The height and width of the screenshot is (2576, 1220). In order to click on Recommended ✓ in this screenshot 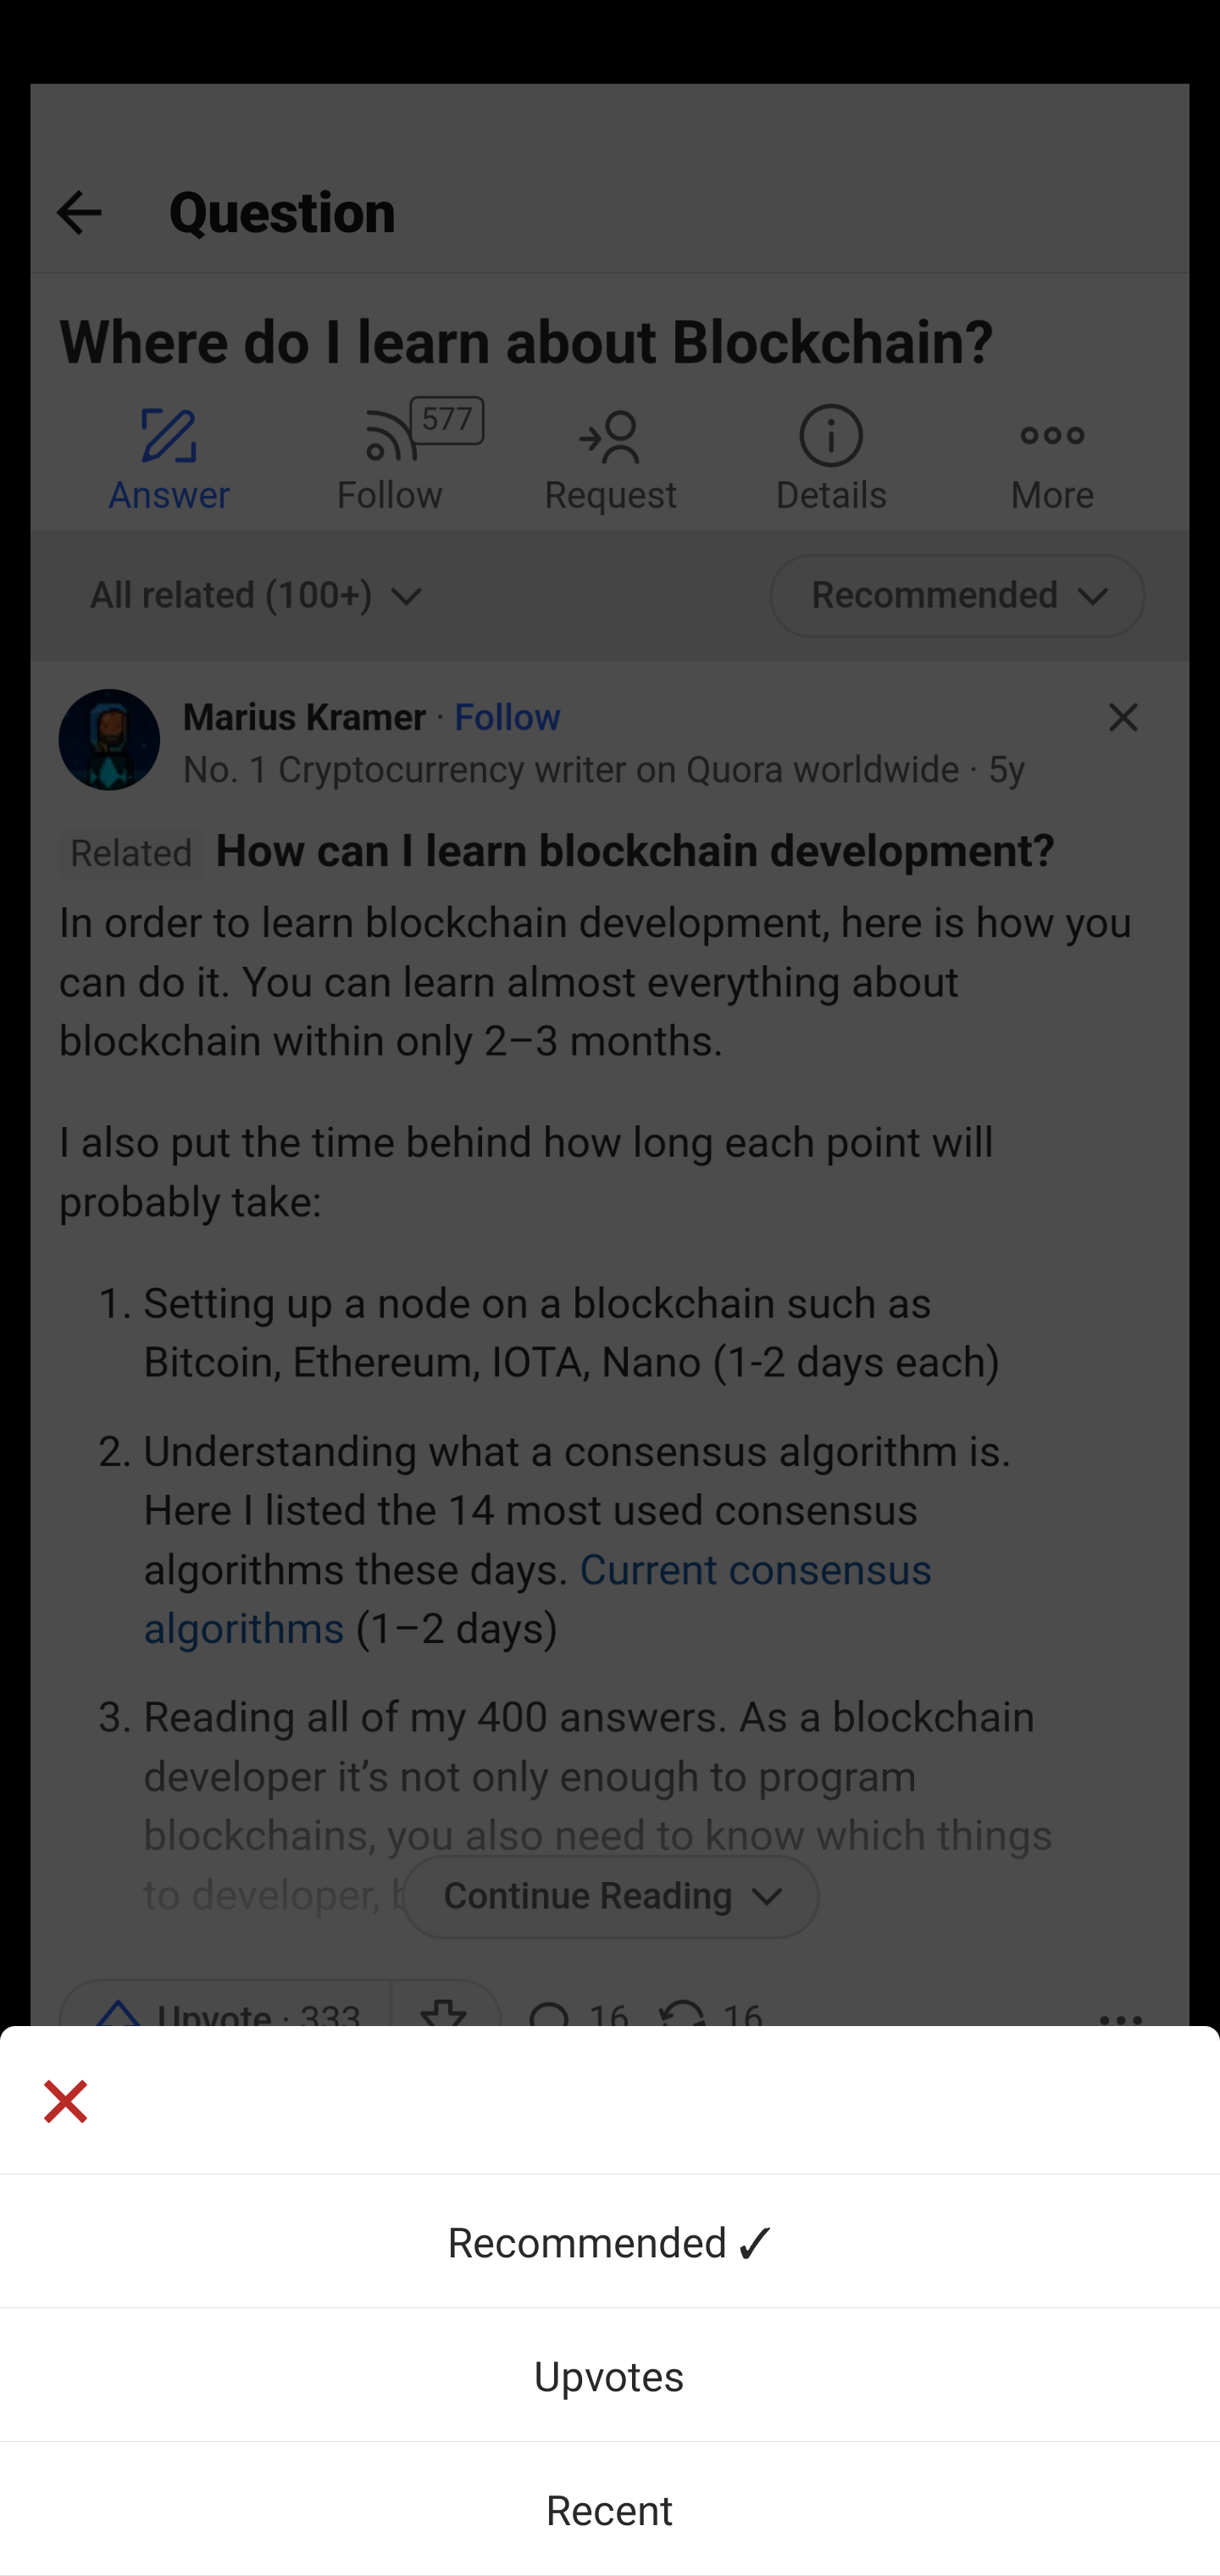, I will do `click(610, 2240)`.